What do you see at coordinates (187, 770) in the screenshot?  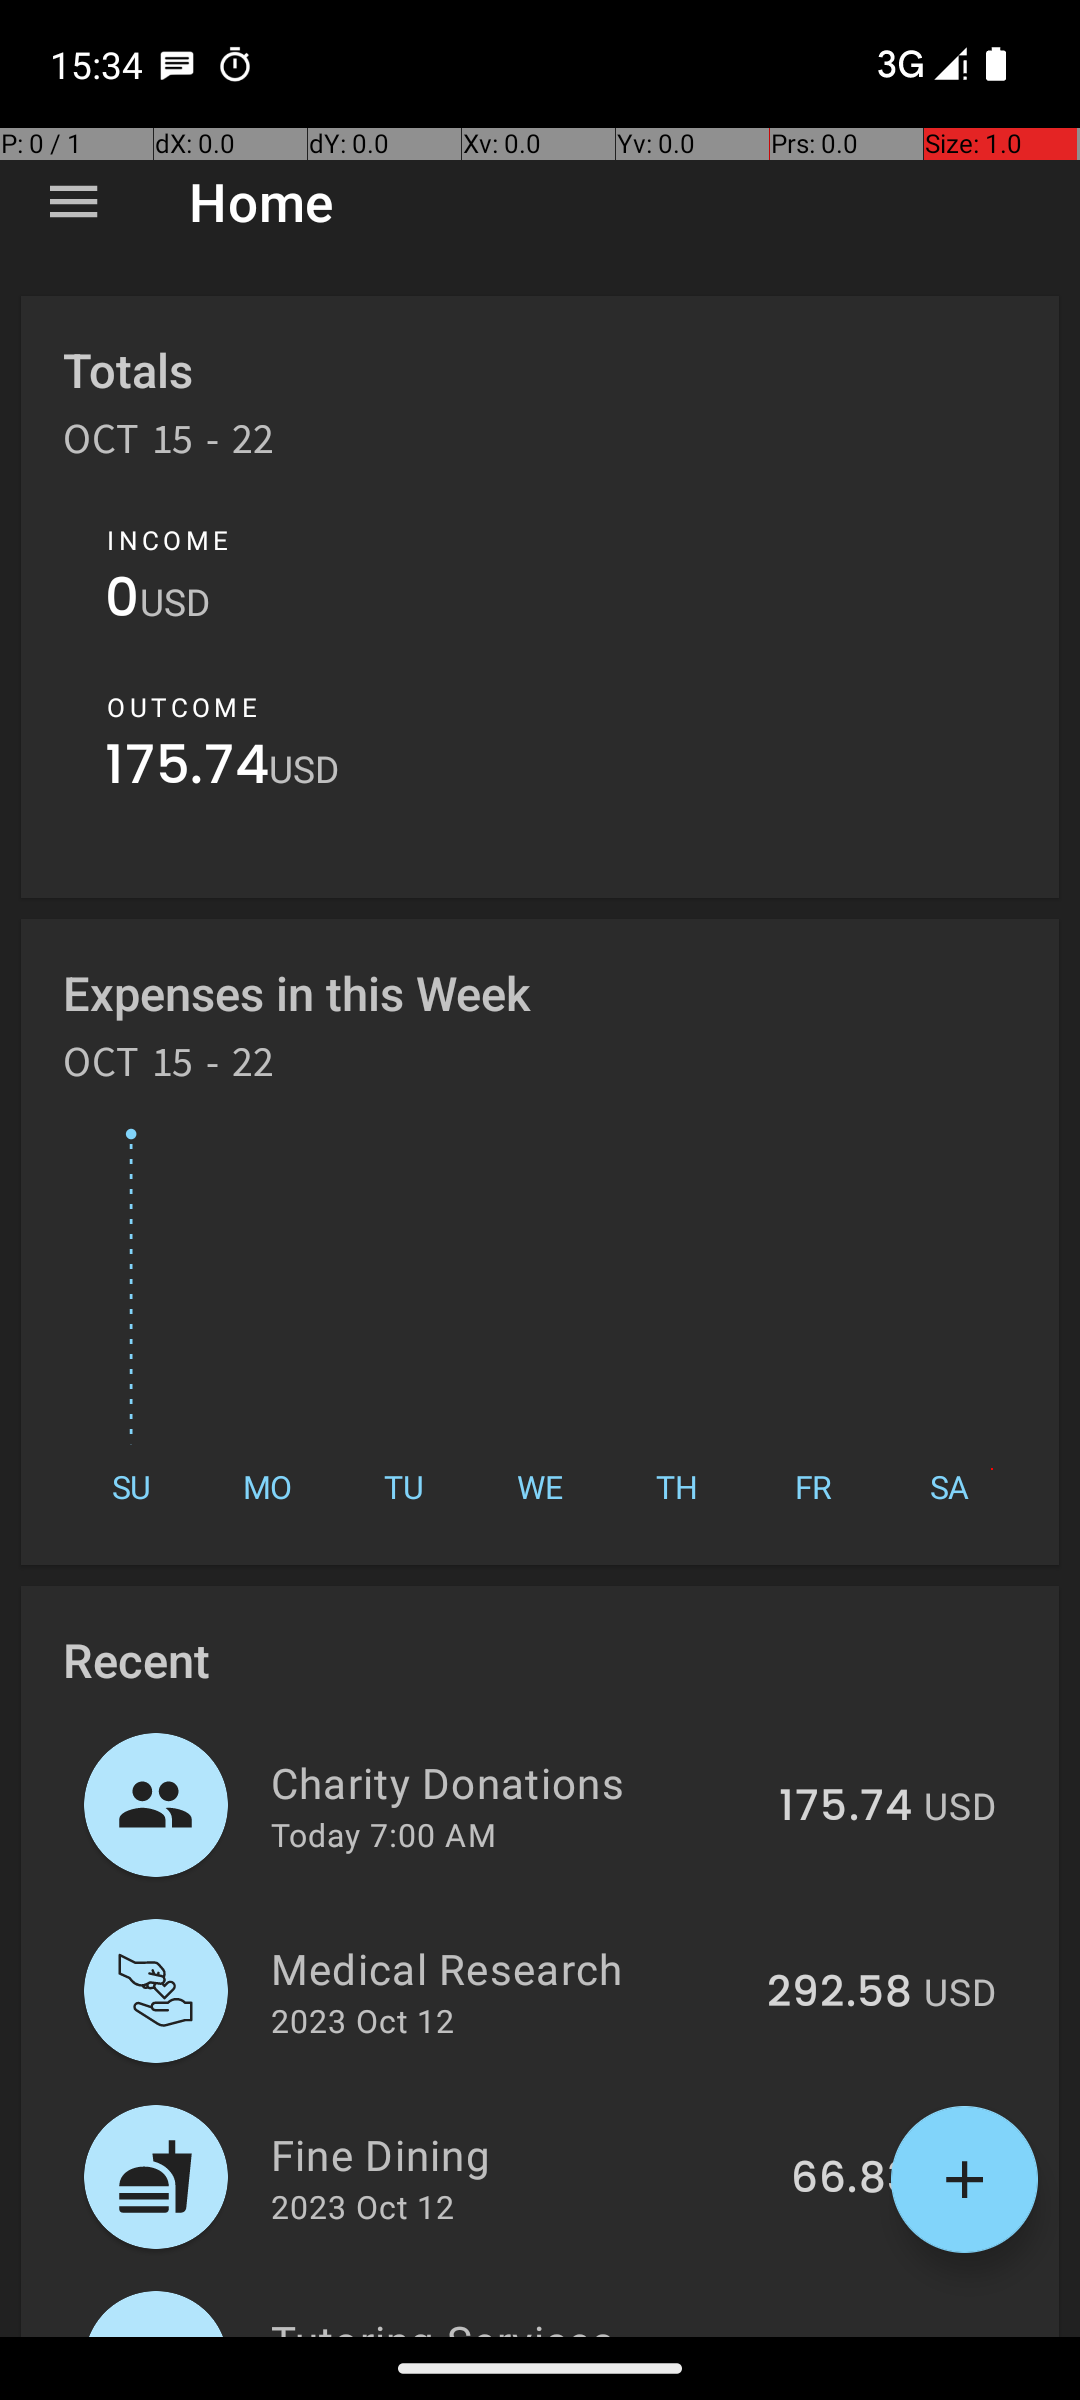 I see `175.74` at bounding box center [187, 770].